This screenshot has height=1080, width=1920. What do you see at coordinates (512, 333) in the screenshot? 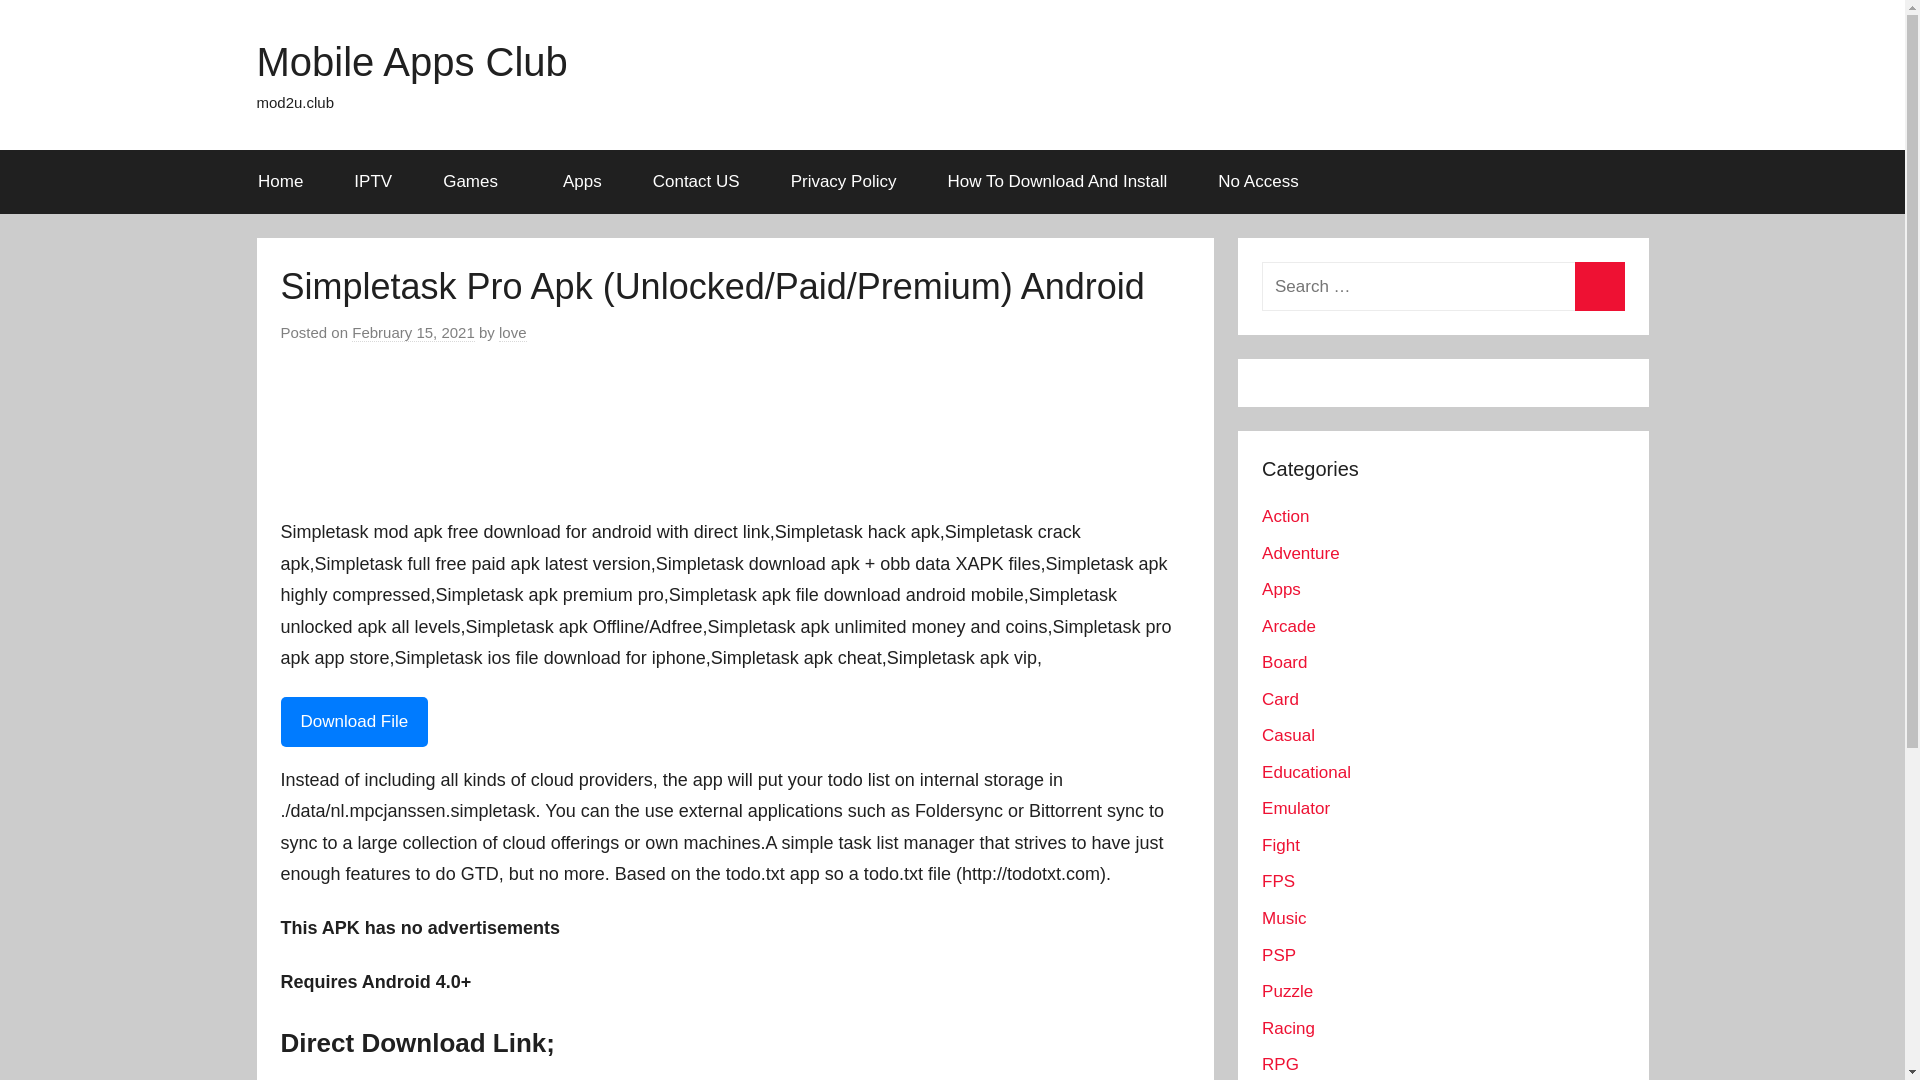
I see `love` at bounding box center [512, 333].